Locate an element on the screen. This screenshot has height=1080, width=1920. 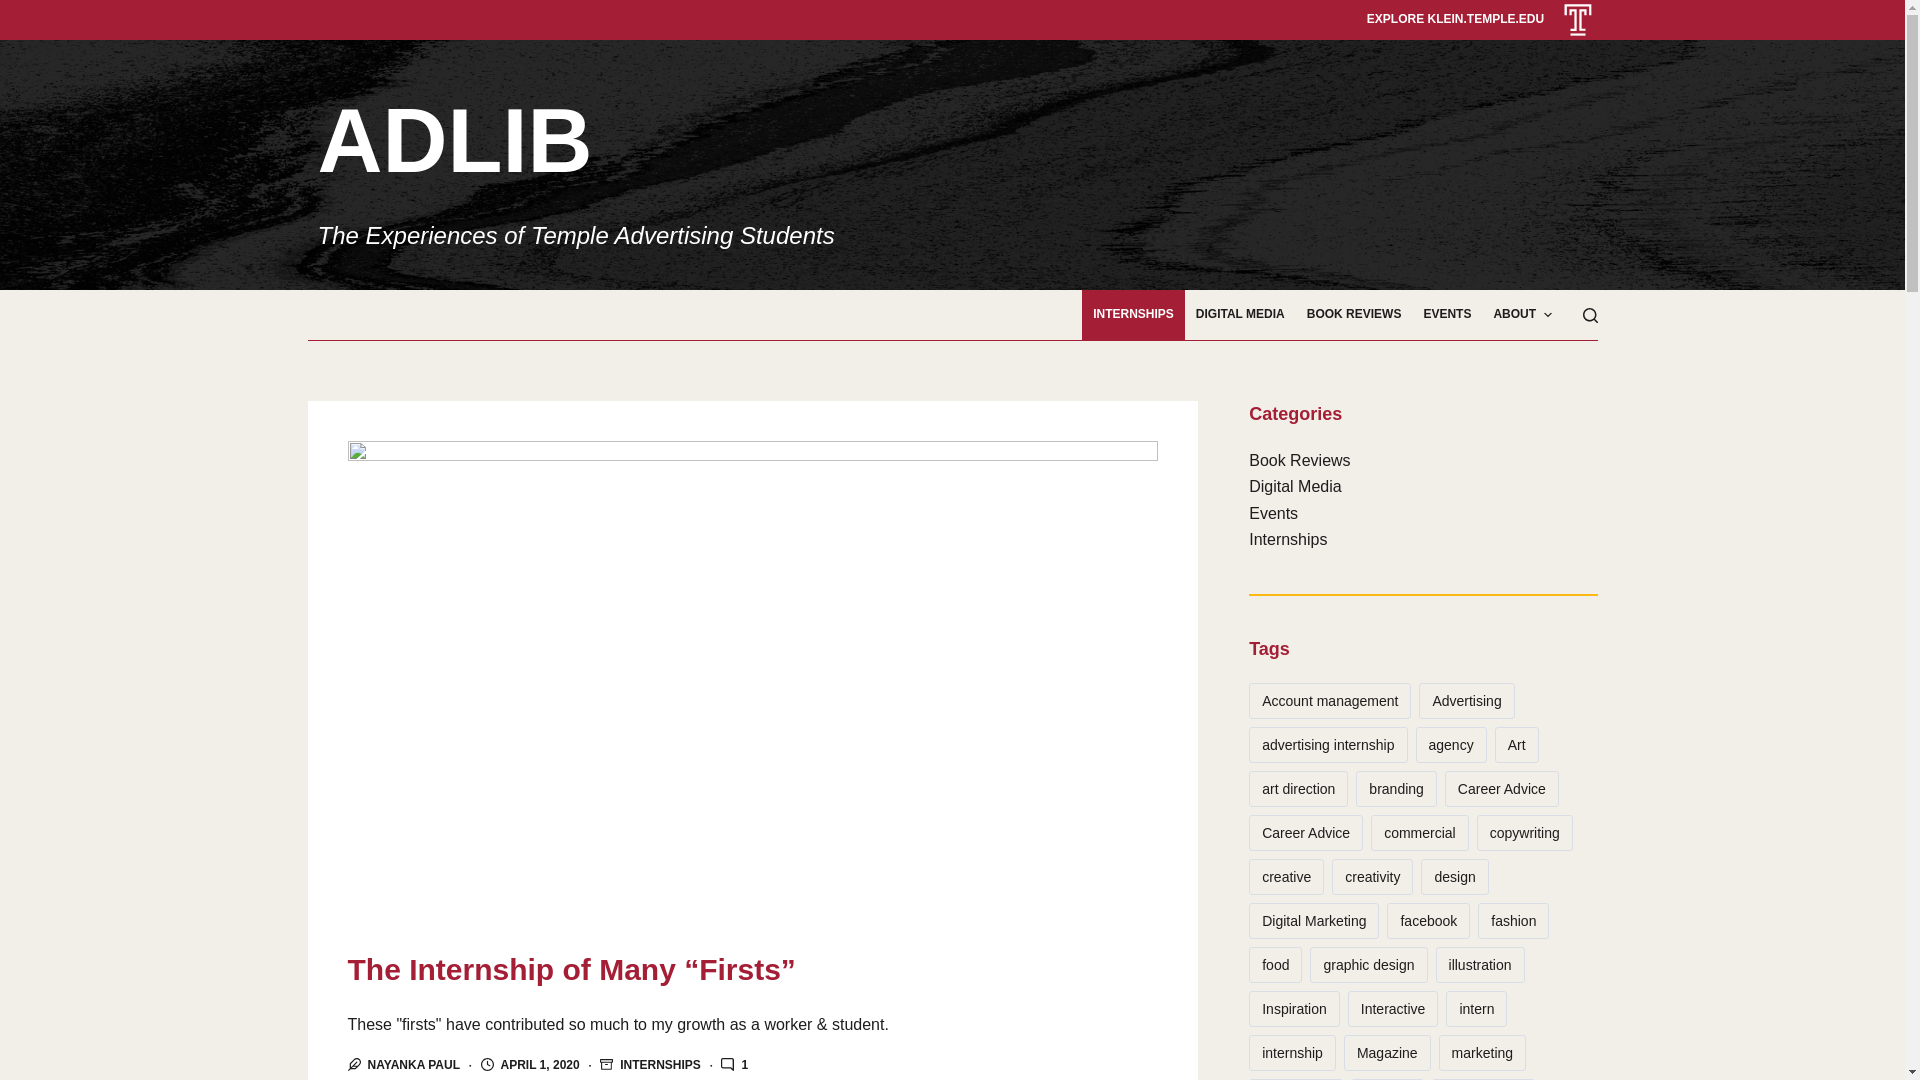
Skip to content is located at coordinates (20, 10).